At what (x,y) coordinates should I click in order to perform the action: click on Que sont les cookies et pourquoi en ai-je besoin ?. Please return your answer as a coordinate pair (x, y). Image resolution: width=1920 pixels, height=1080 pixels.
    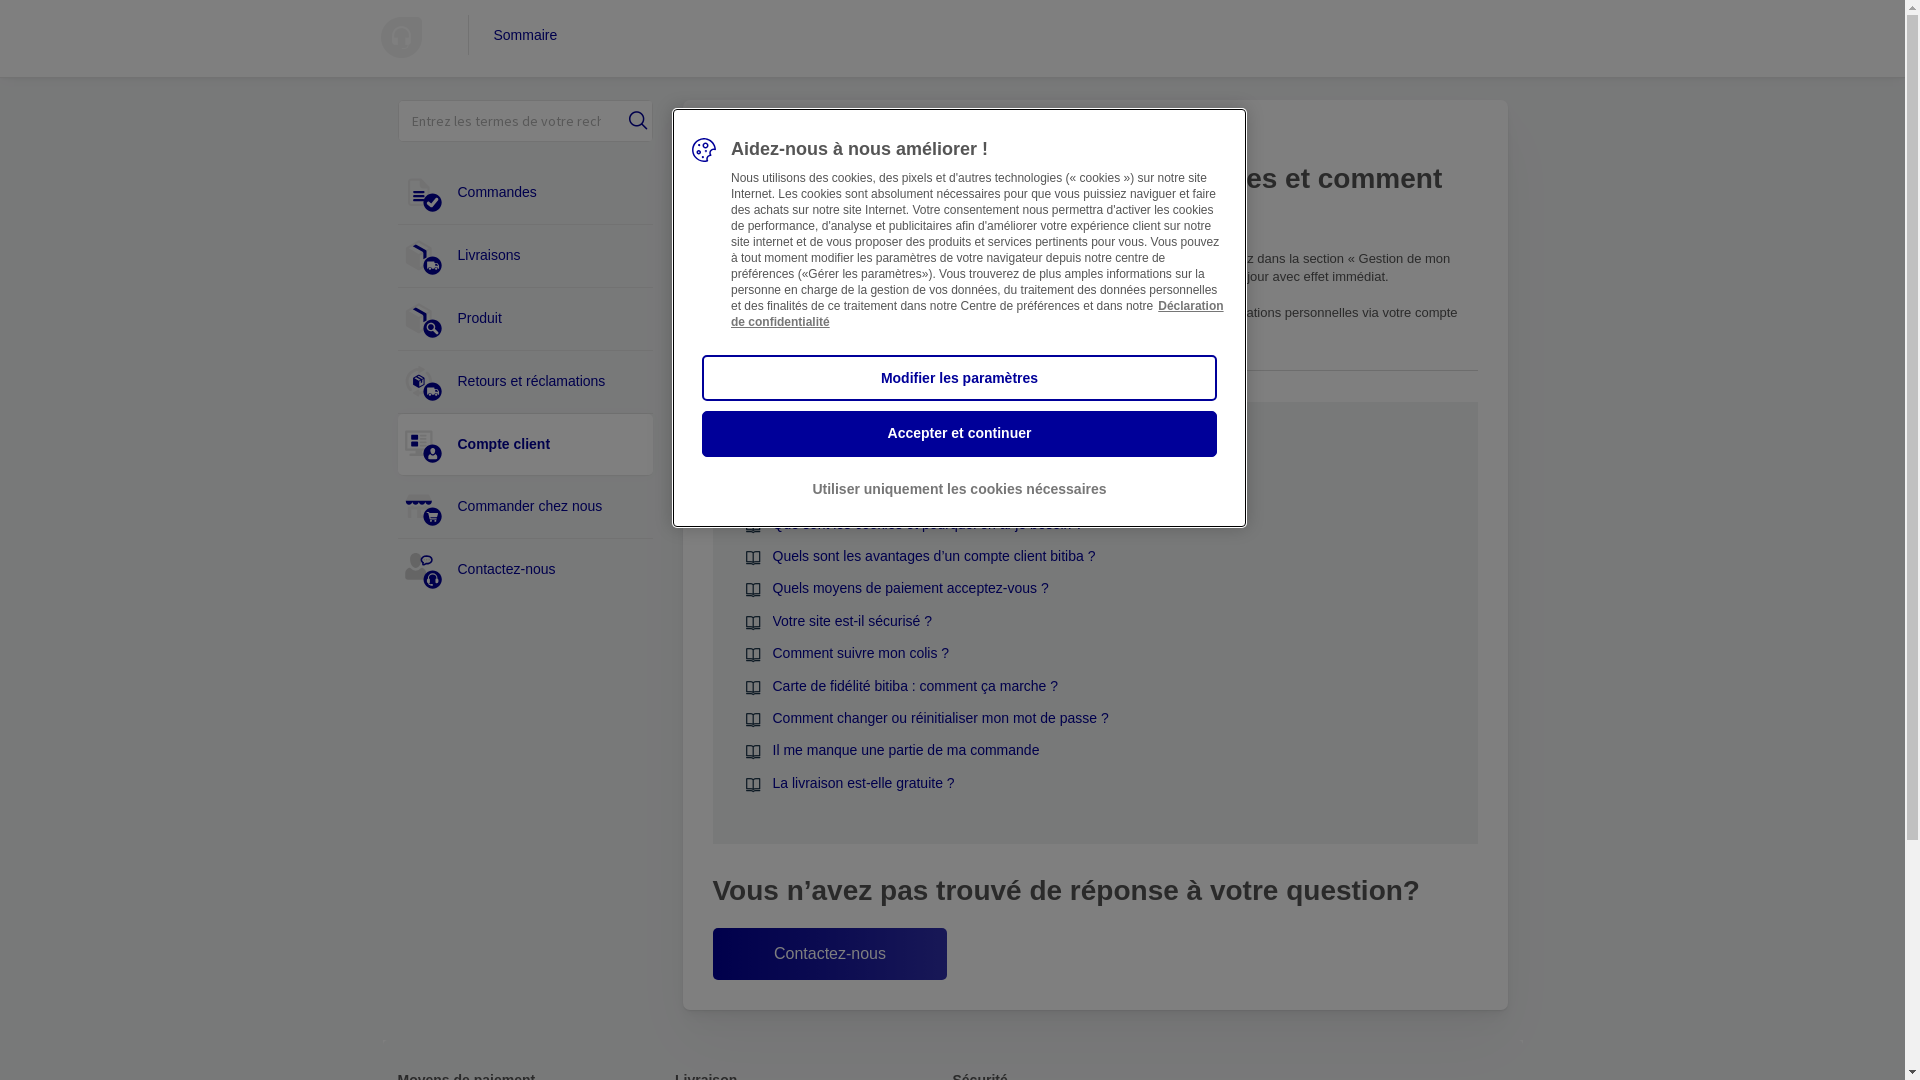
    Looking at the image, I should click on (928, 524).